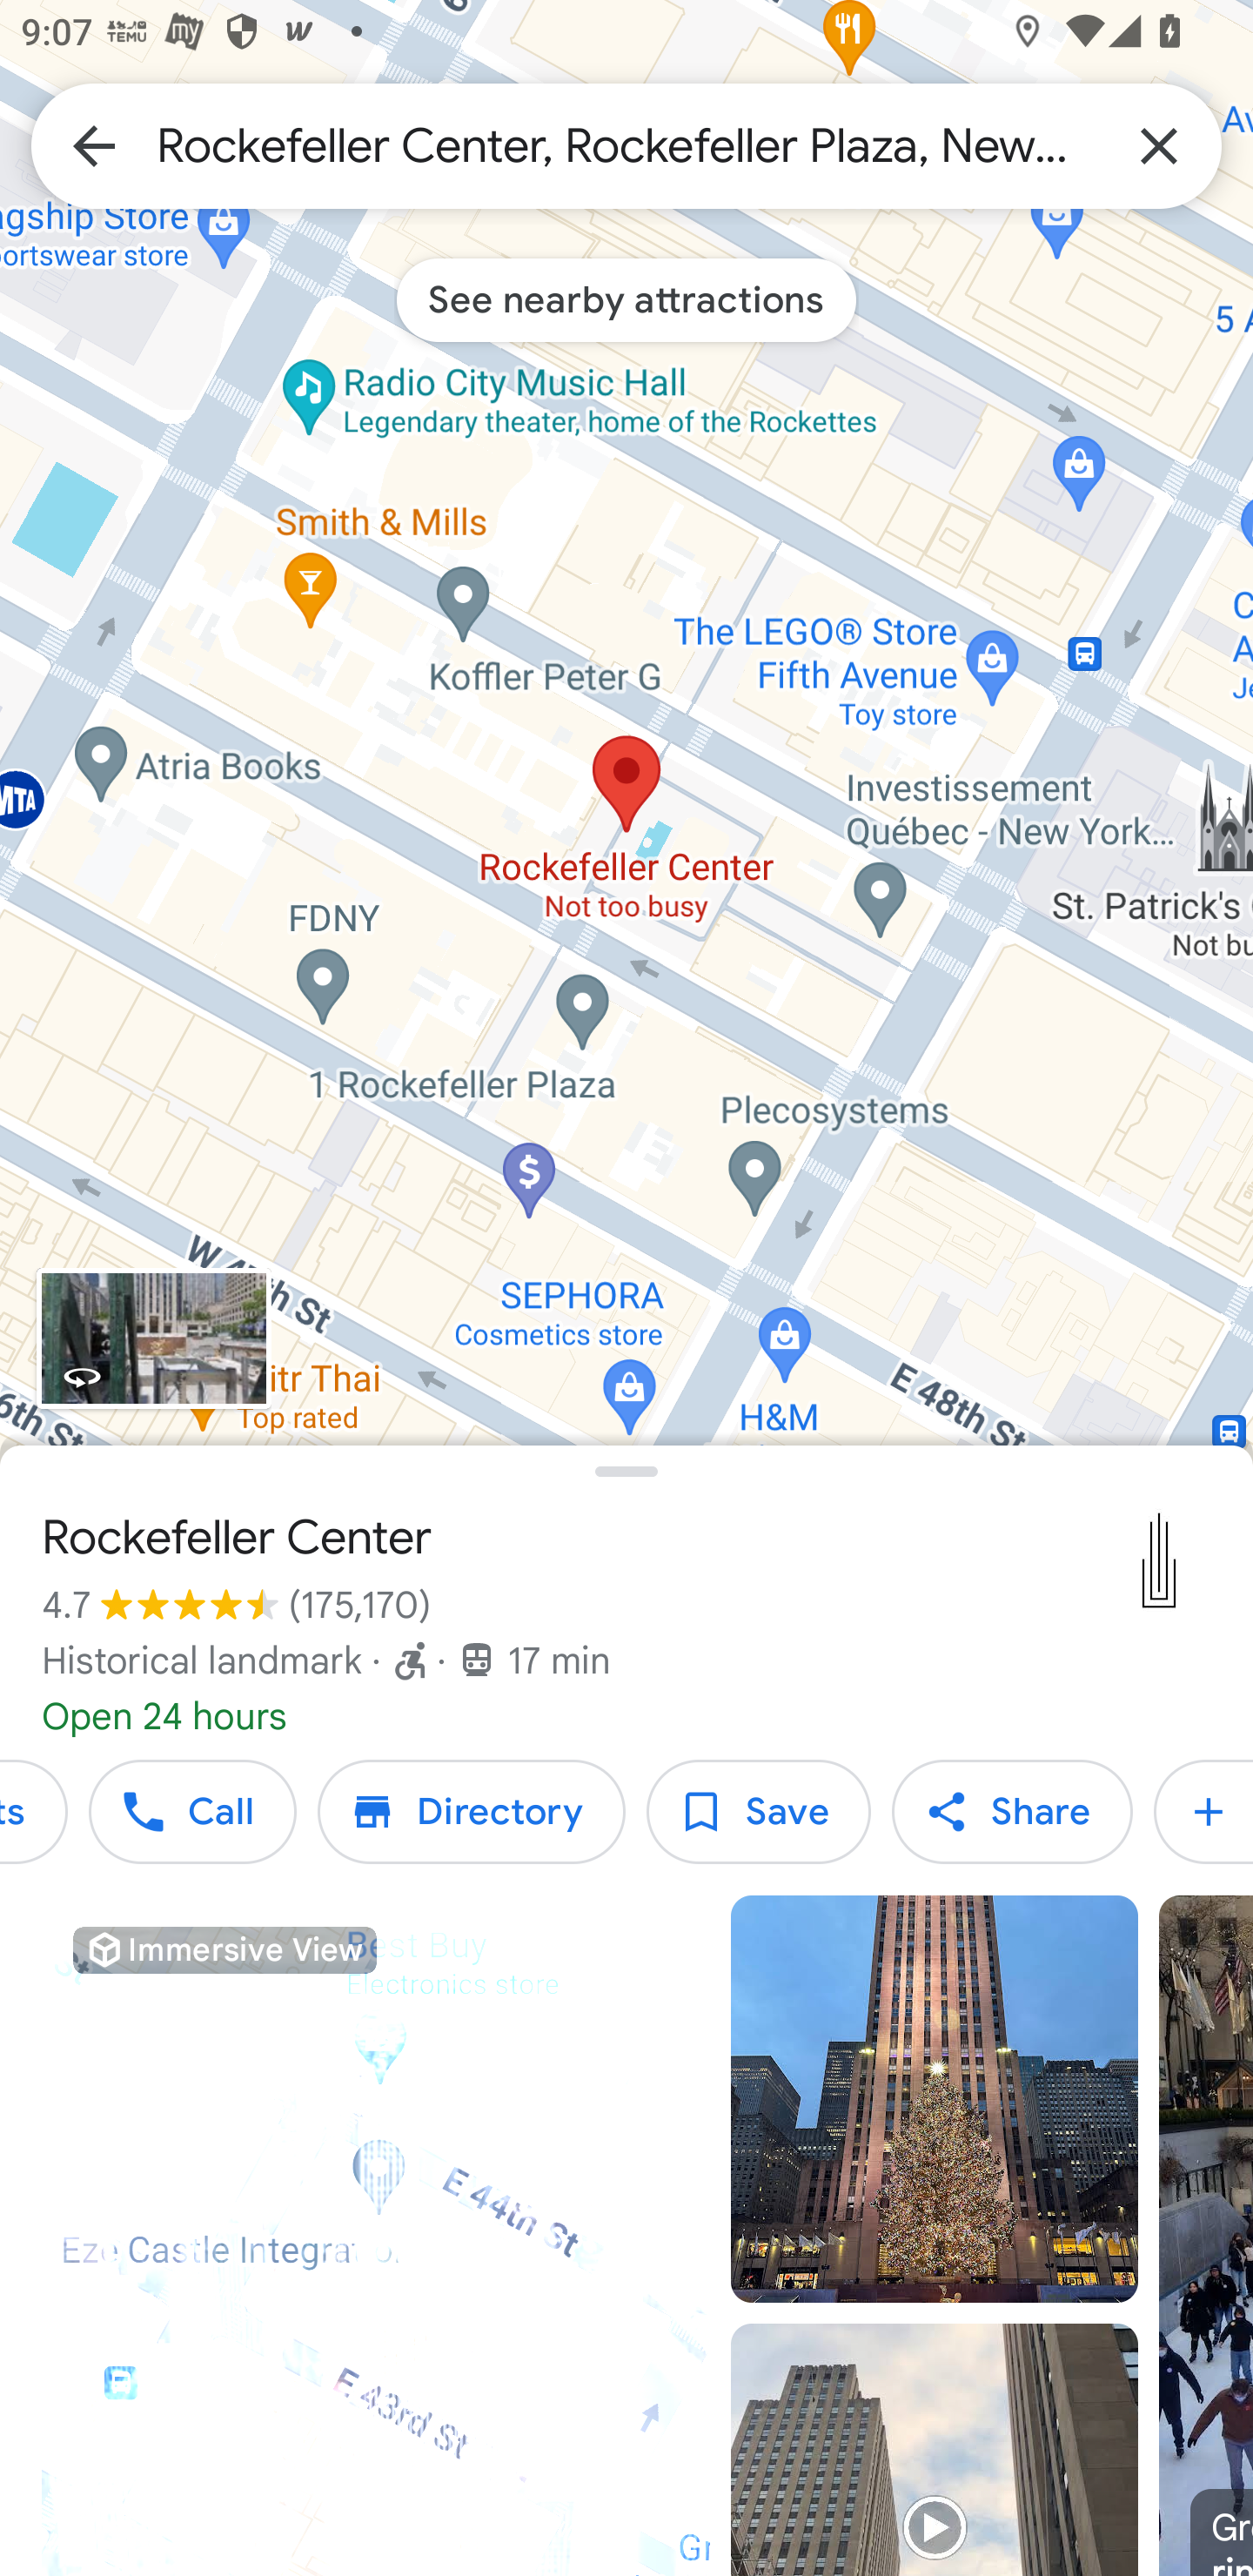 Image resolution: width=1253 pixels, height=2576 pixels. Describe the element at coordinates (934, 2099) in the screenshot. I see `Photo` at that location.